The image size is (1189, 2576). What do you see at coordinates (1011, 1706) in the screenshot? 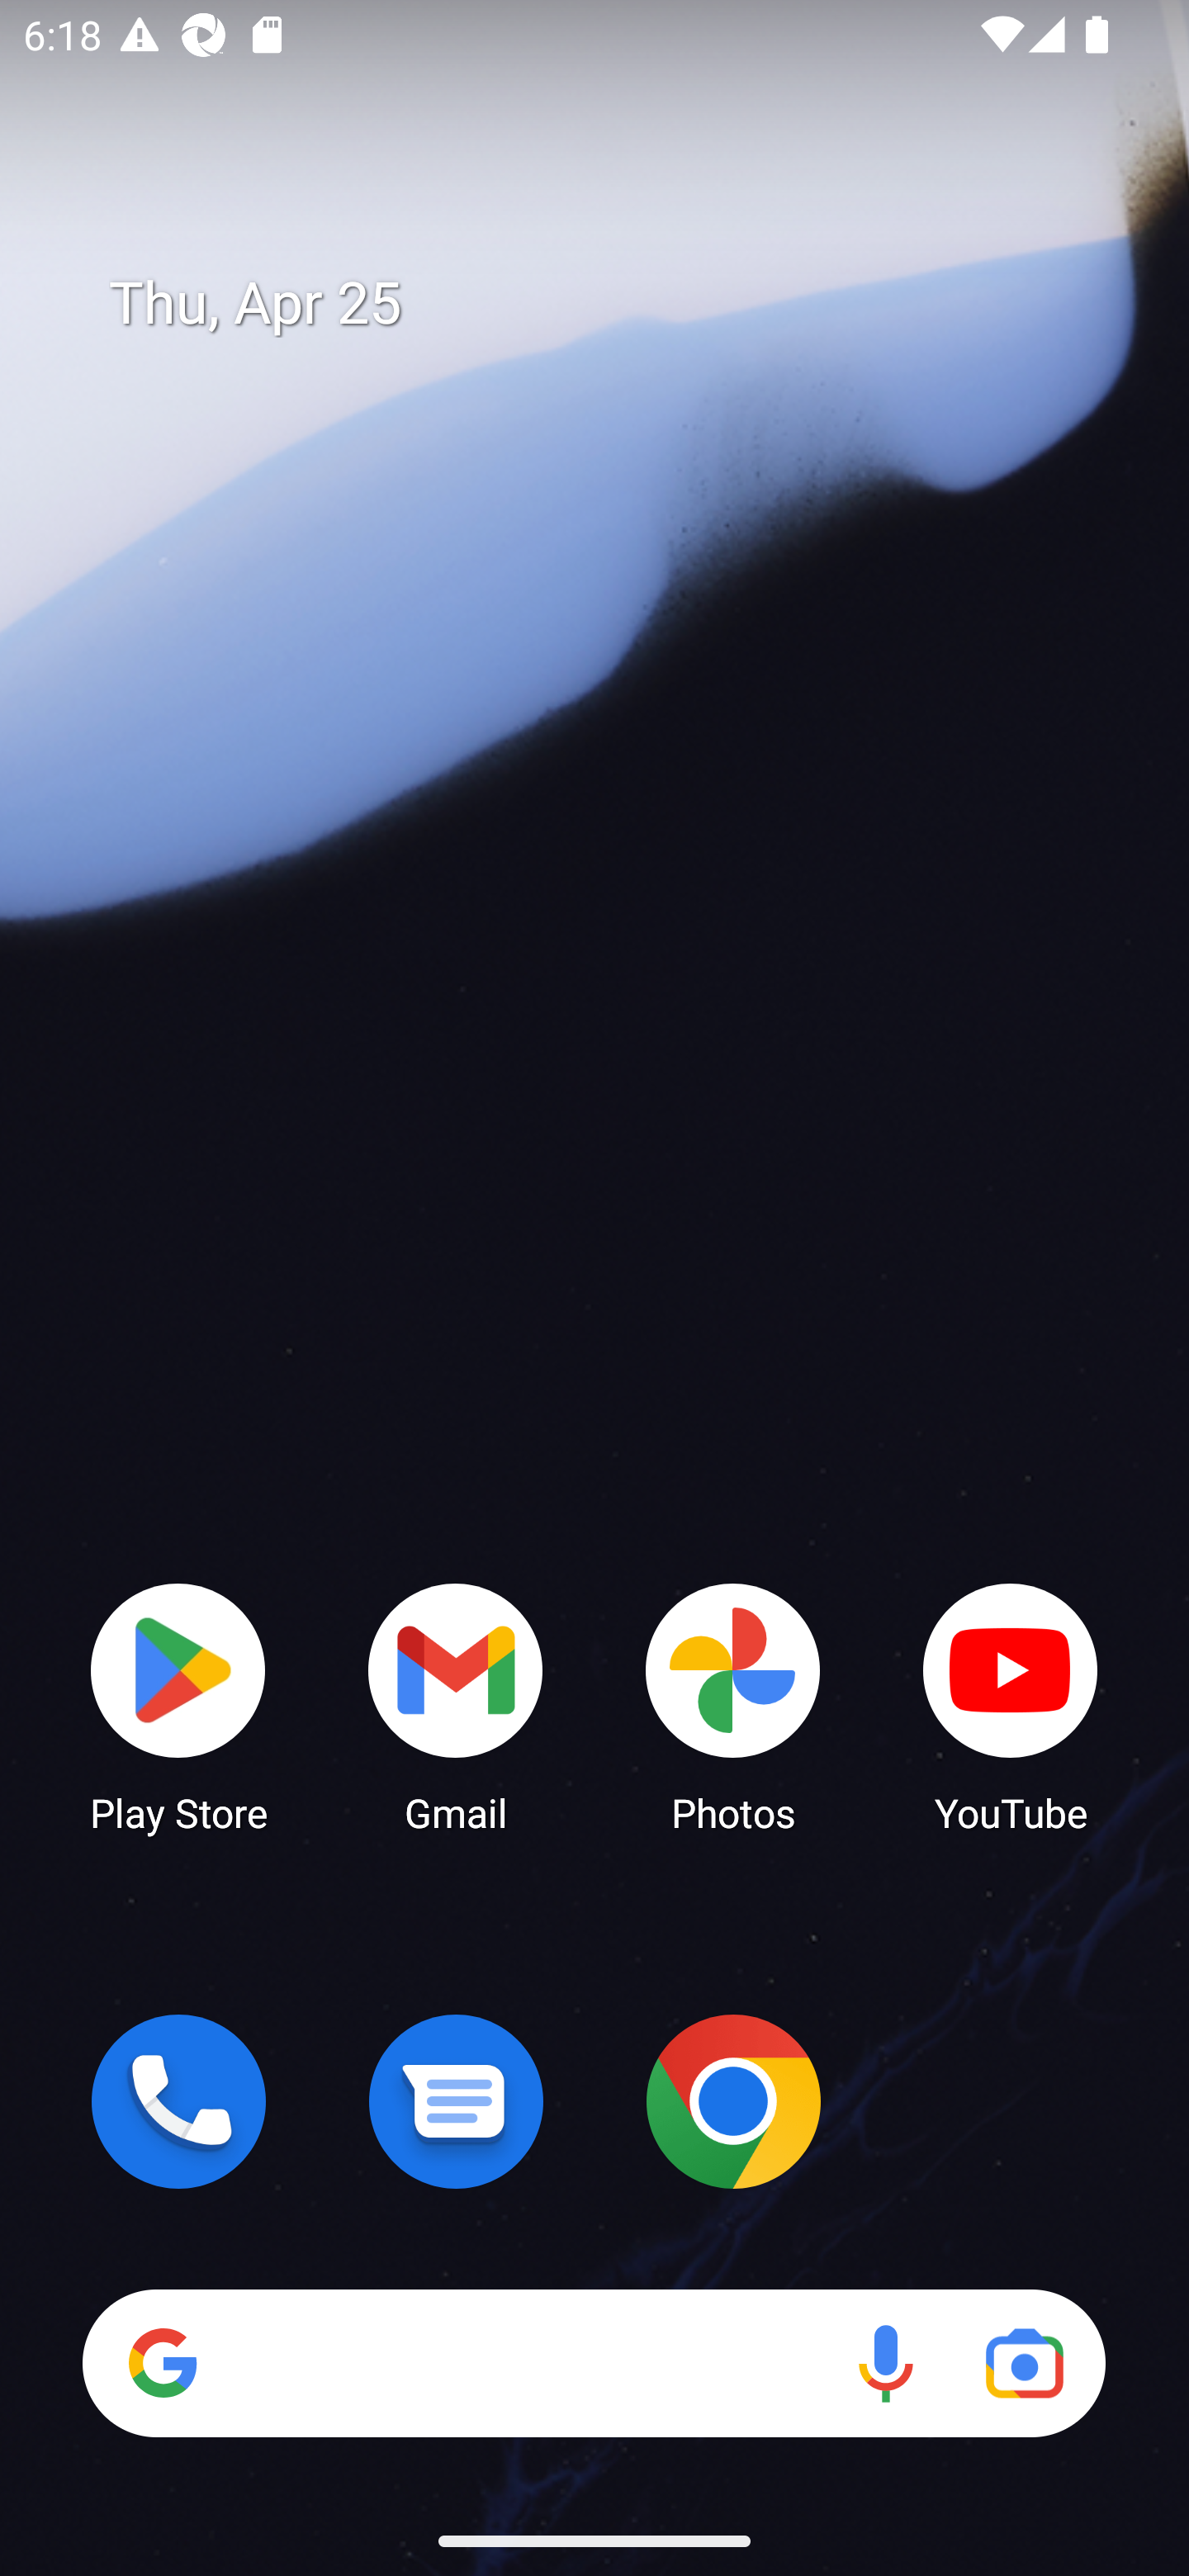
I see `YouTube` at bounding box center [1011, 1706].